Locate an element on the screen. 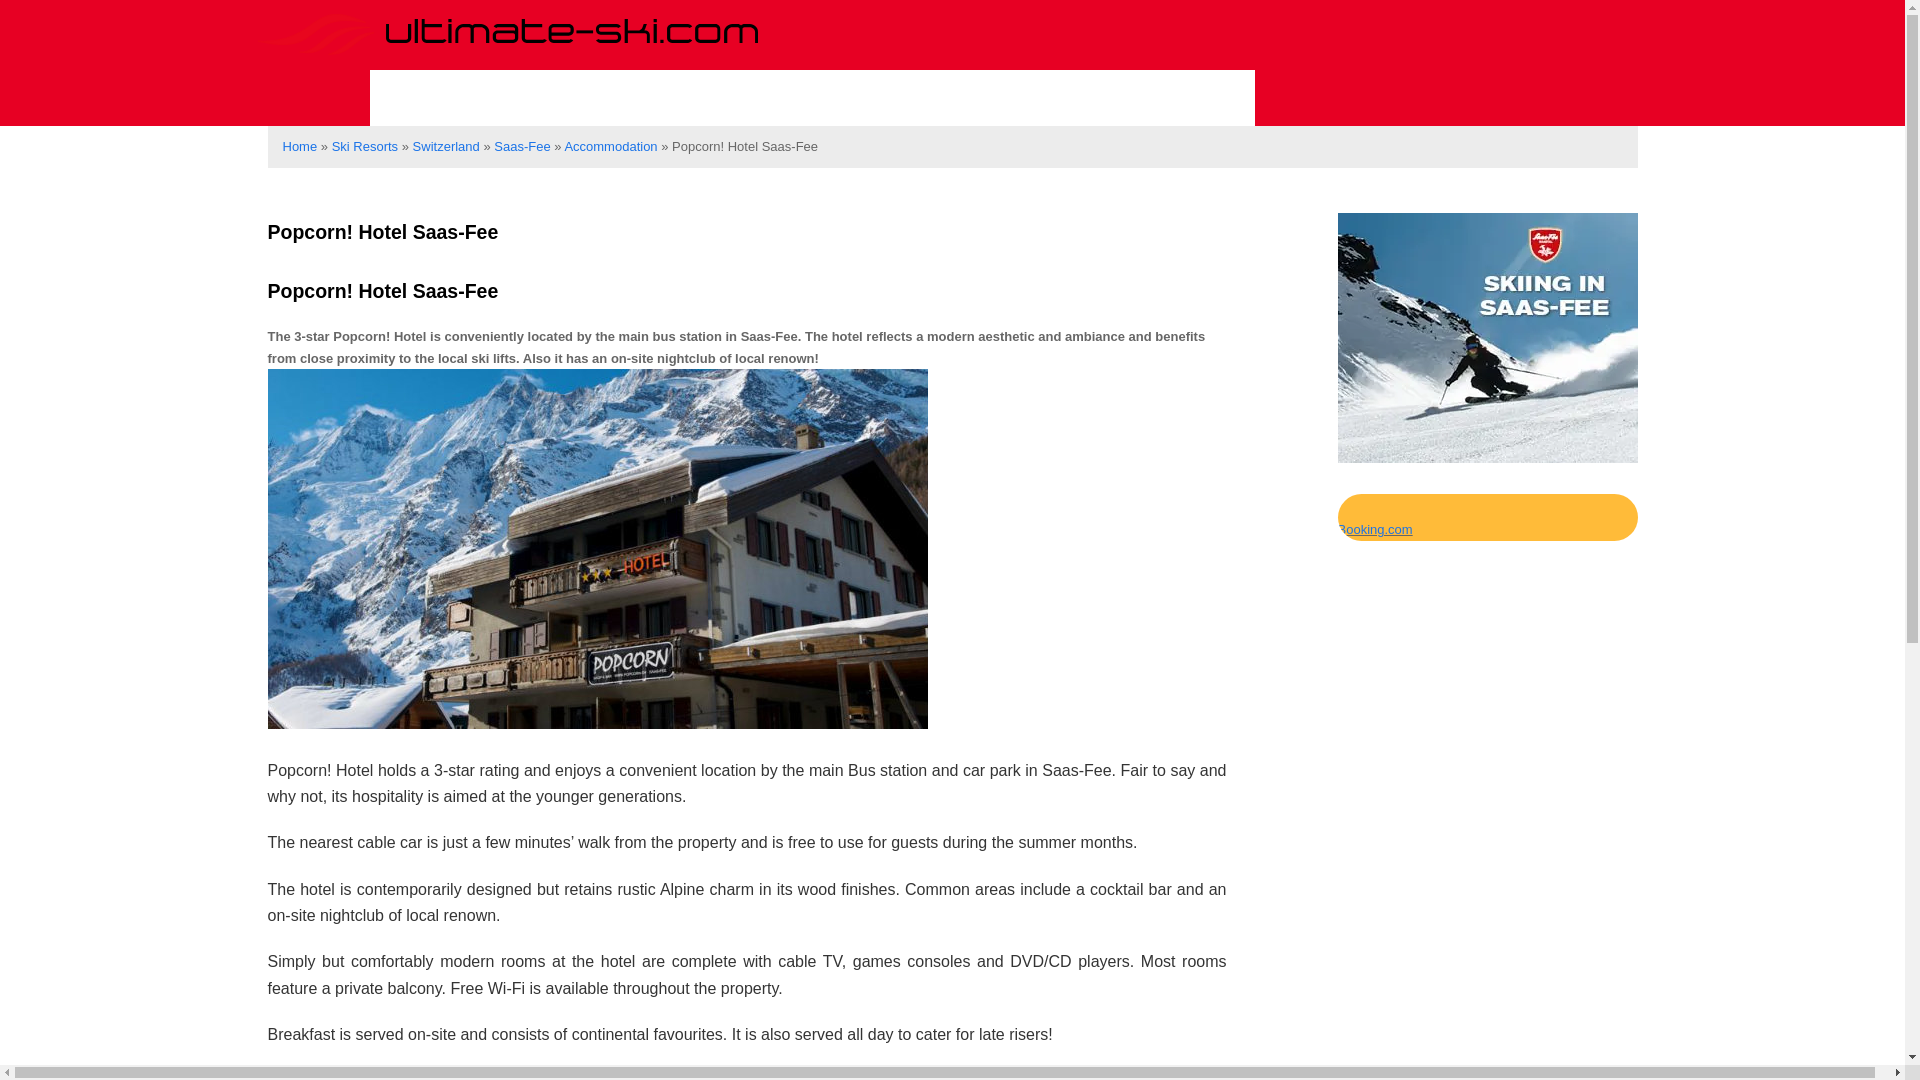 The height and width of the screenshot is (1080, 1920). Features is located at coordinates (961, 98).